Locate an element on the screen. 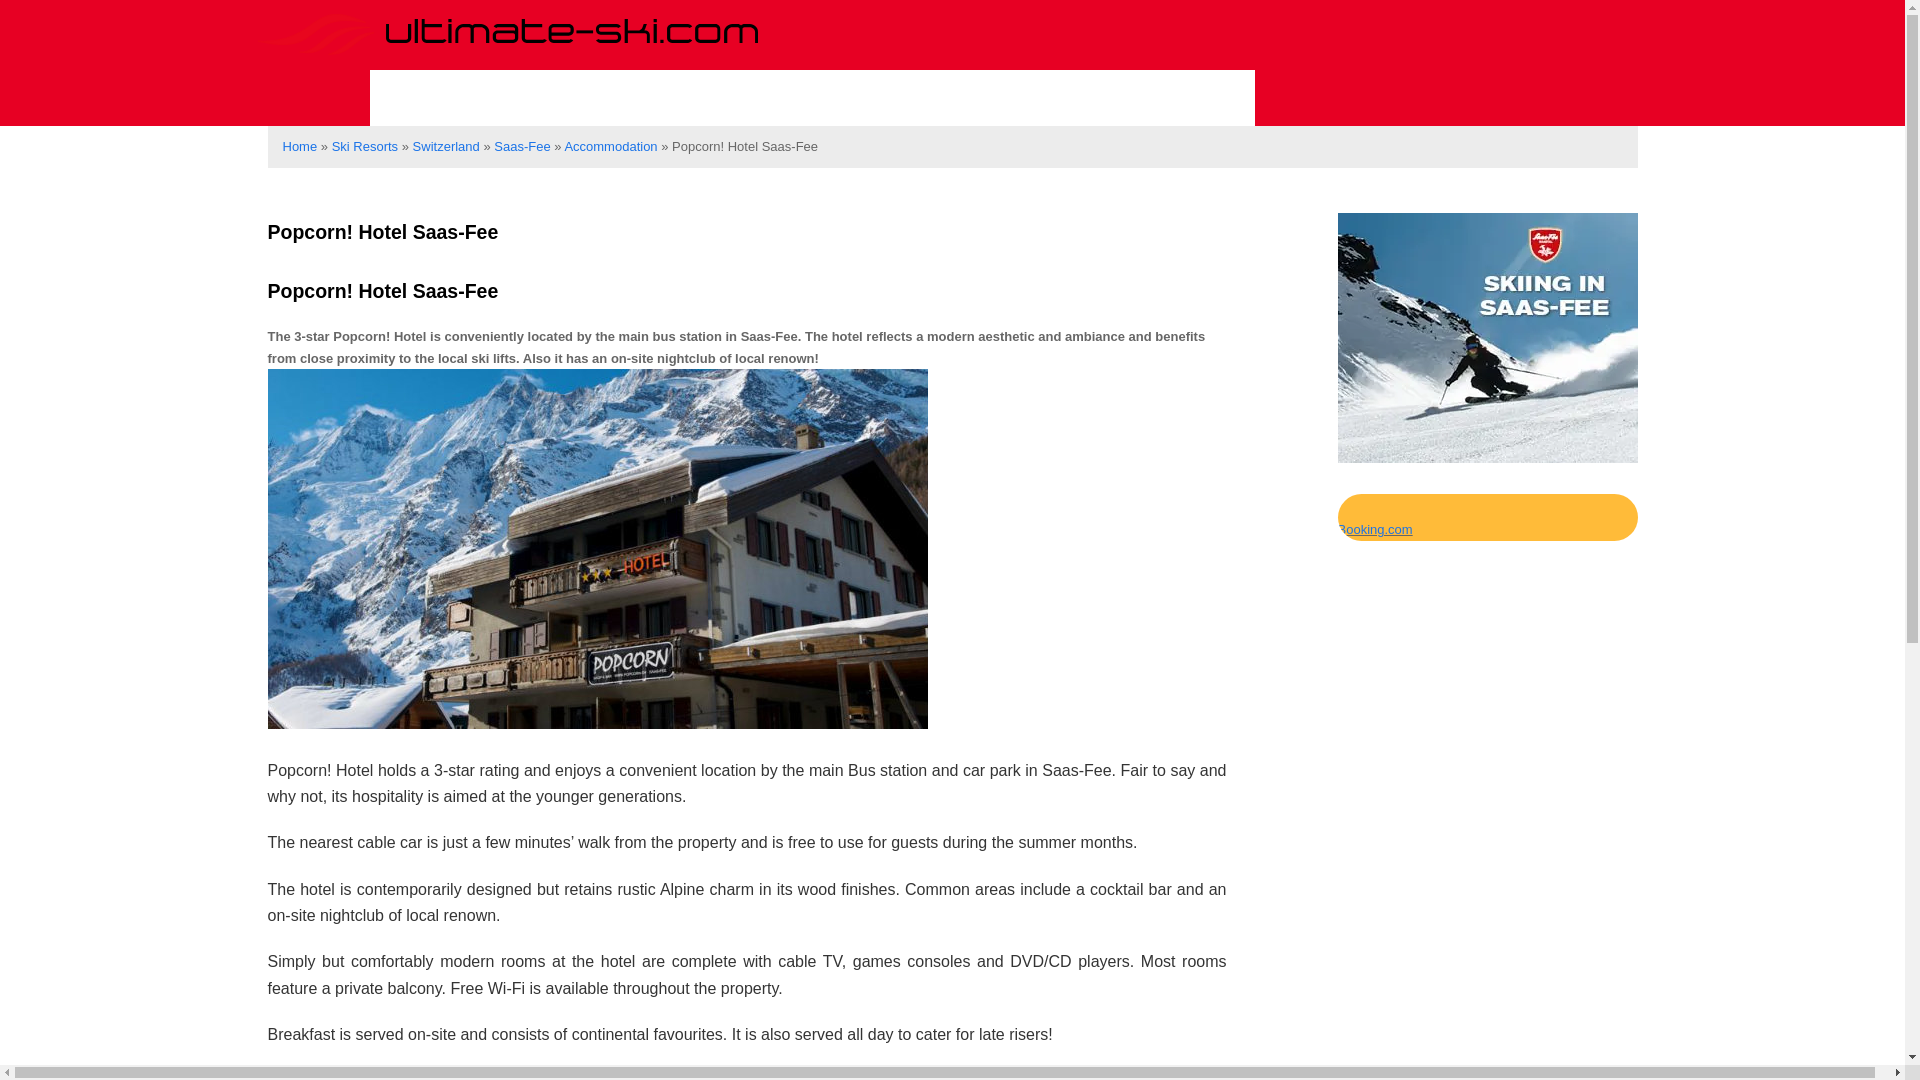 The height and width of the screenshot is (1080, 1920). Features is located at coordinates (961, 98).